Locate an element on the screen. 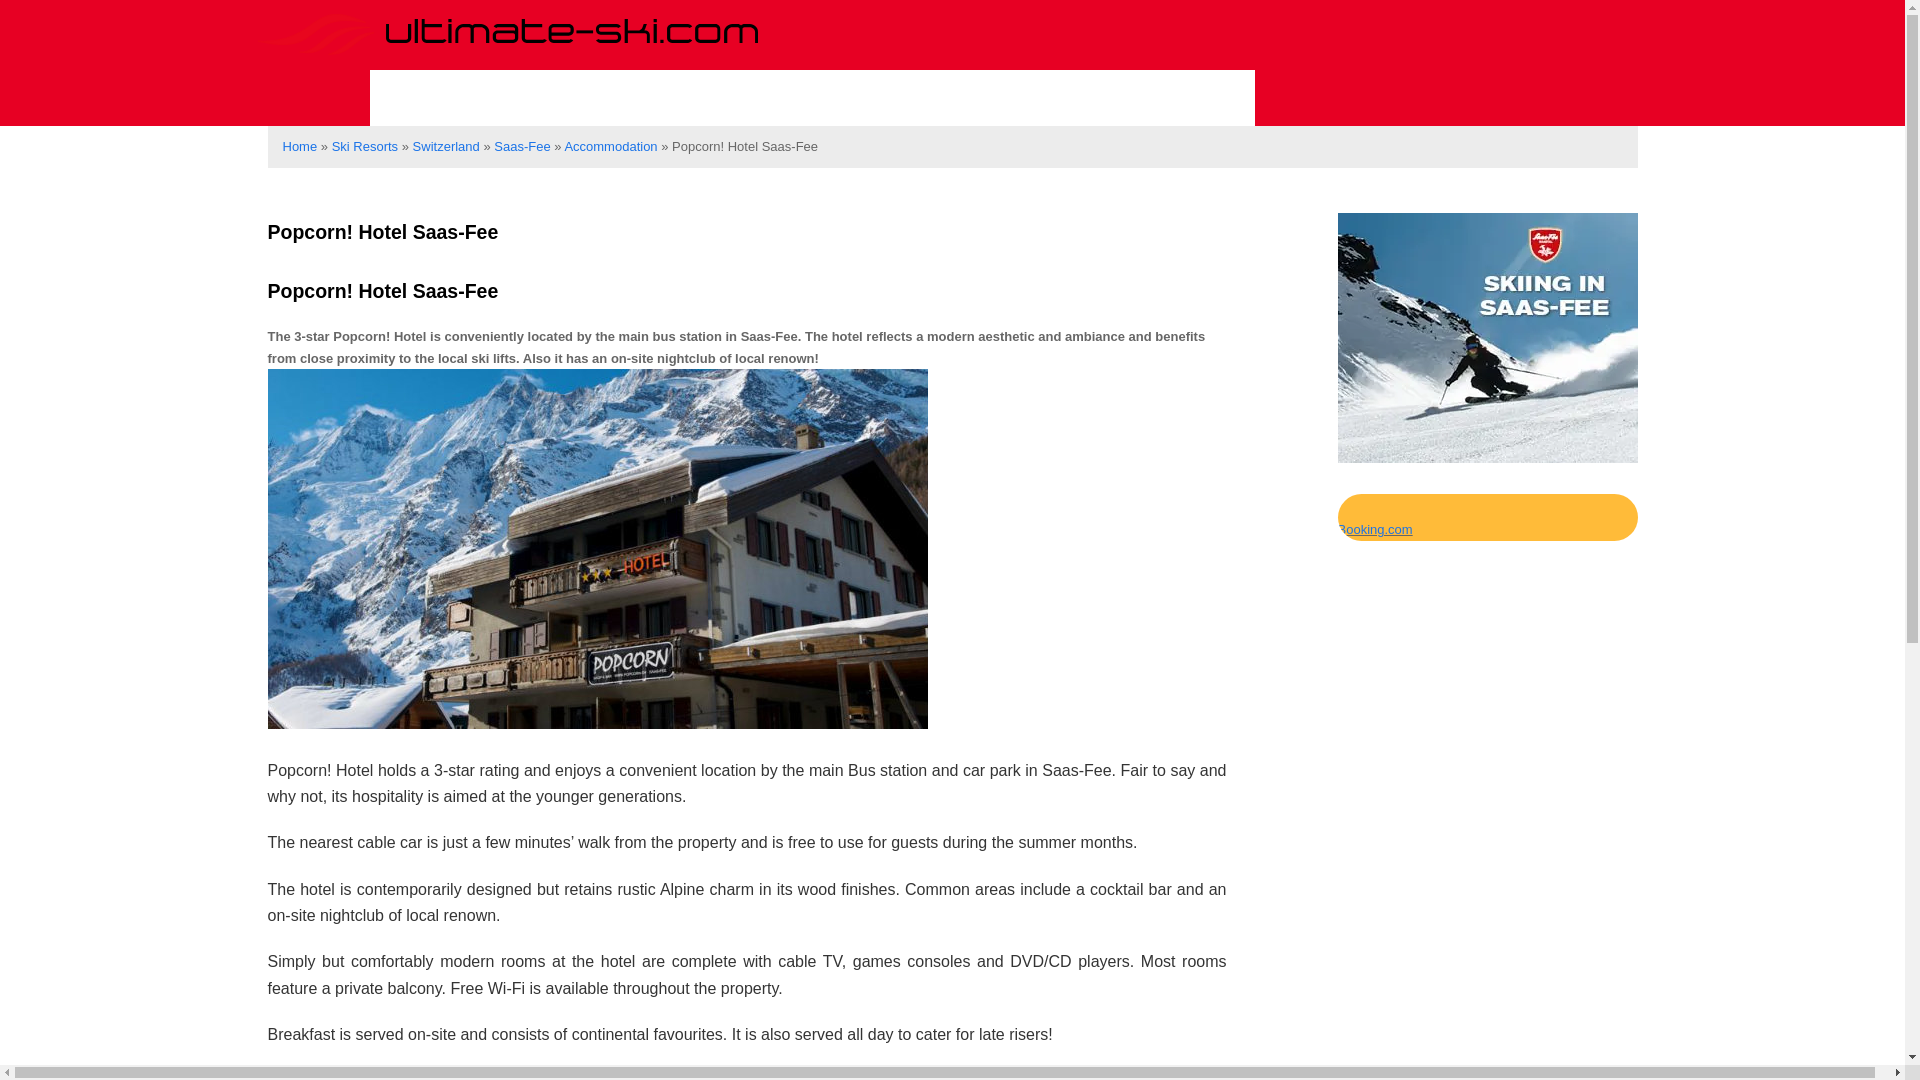 The height and width of the screenshot is (1080, 1920). Features is located at coordinates (961, 98).